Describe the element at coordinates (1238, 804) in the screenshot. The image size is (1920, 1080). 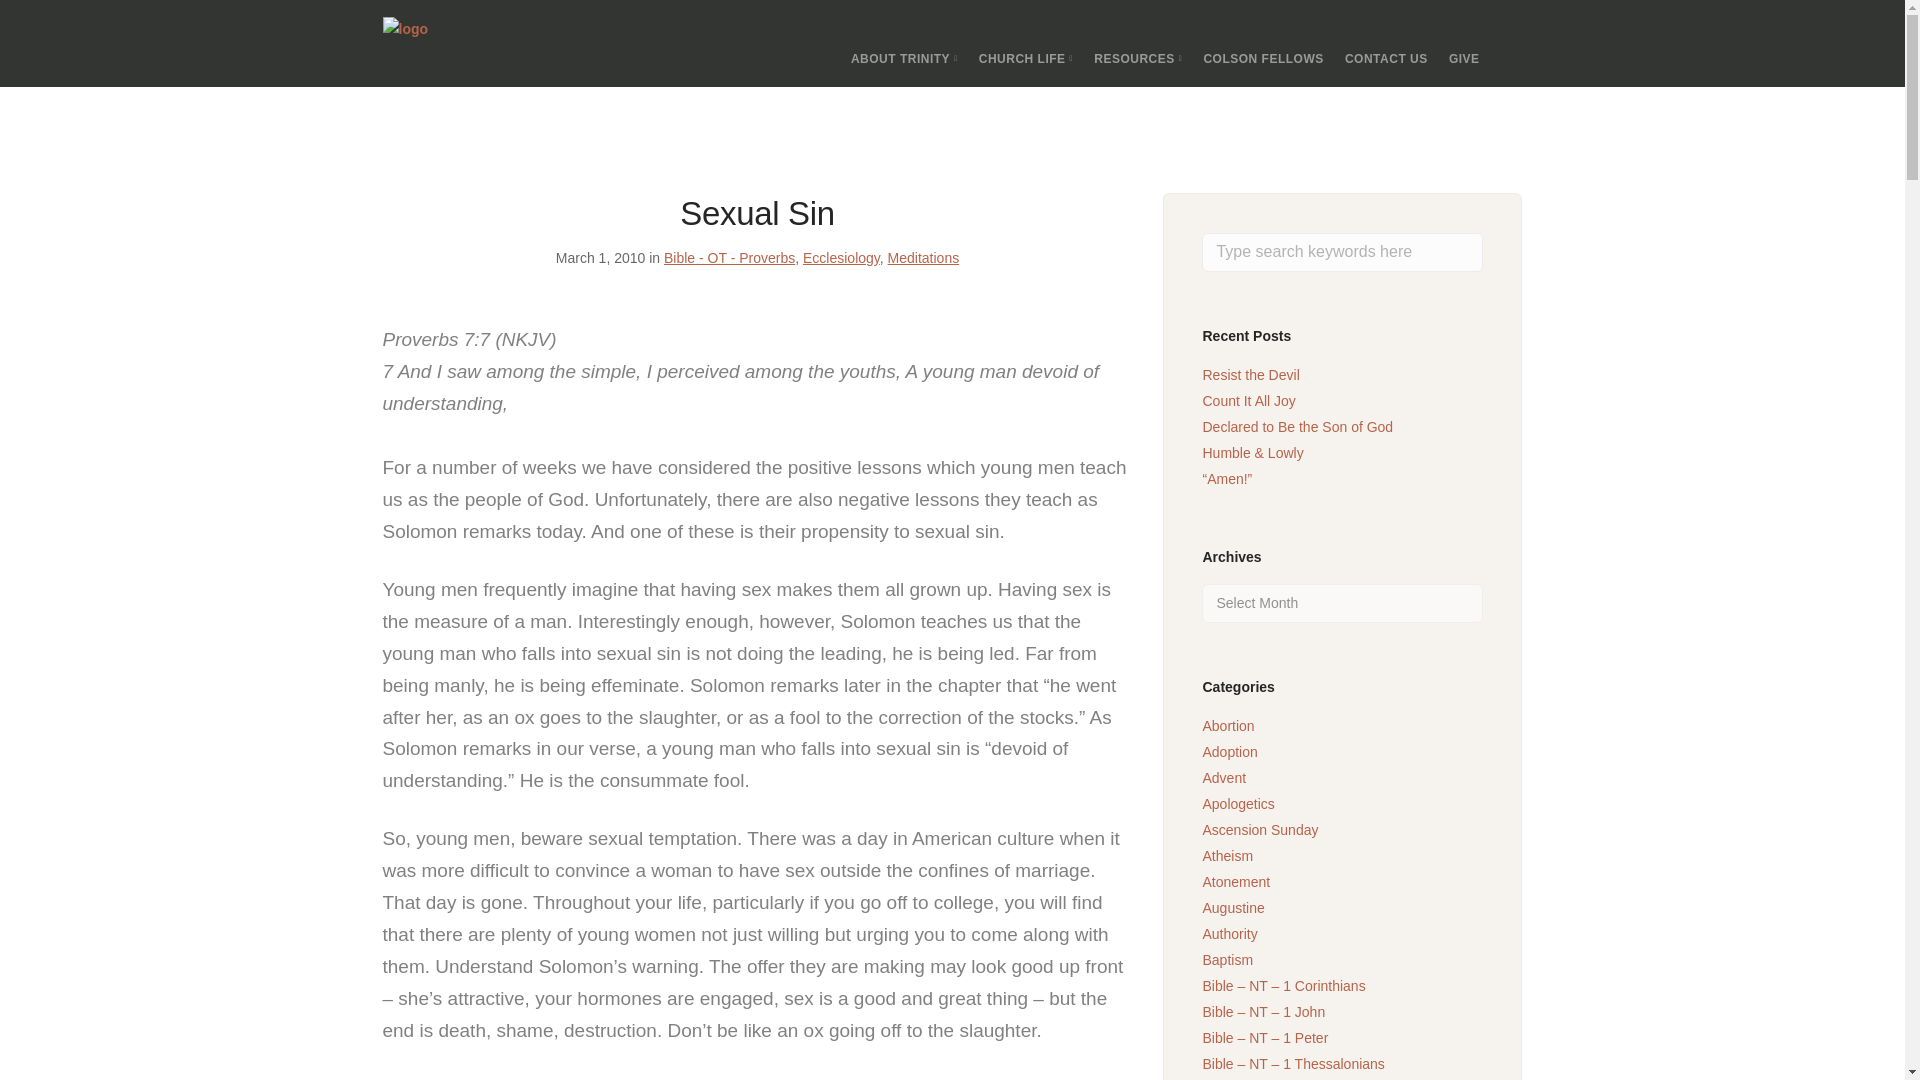
I see `Apologetics` at that location.